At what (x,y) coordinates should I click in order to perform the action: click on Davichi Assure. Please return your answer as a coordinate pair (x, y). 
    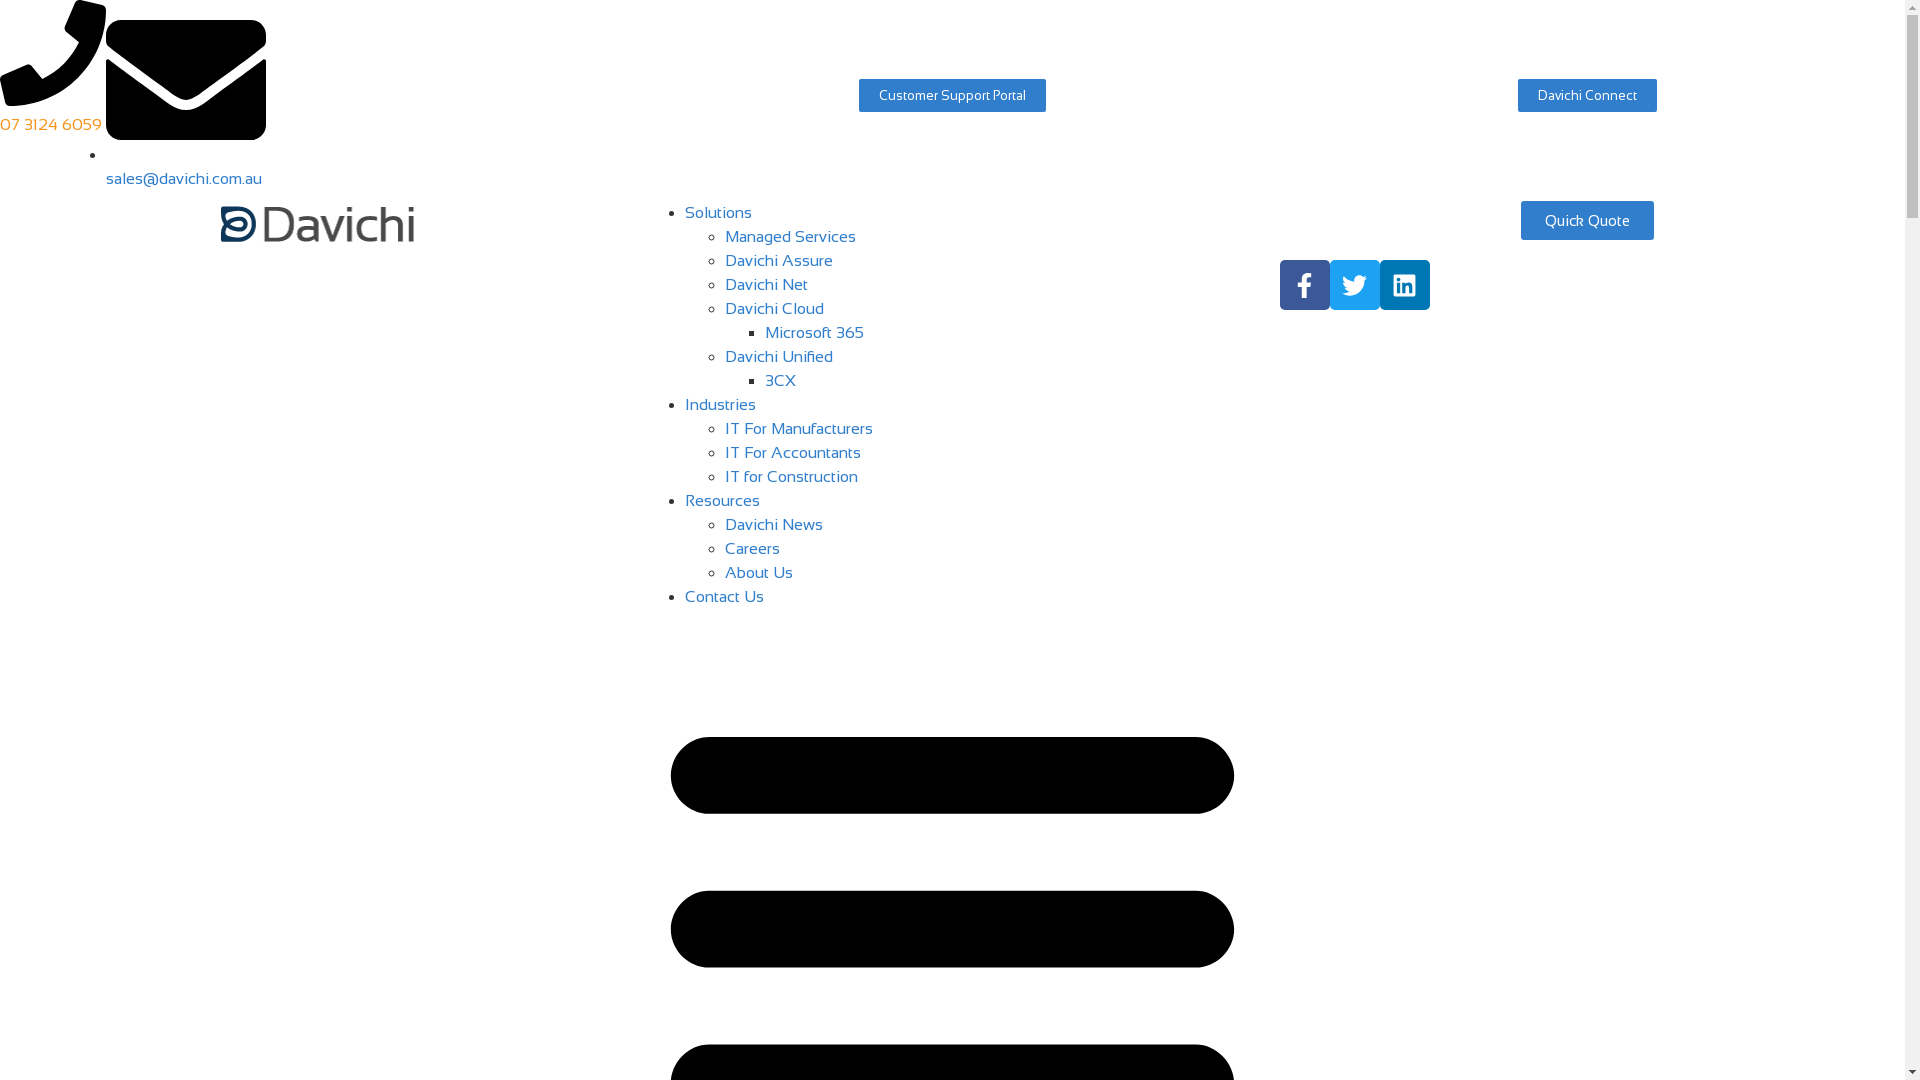
    Looking at the image, I should click on (779, 260).